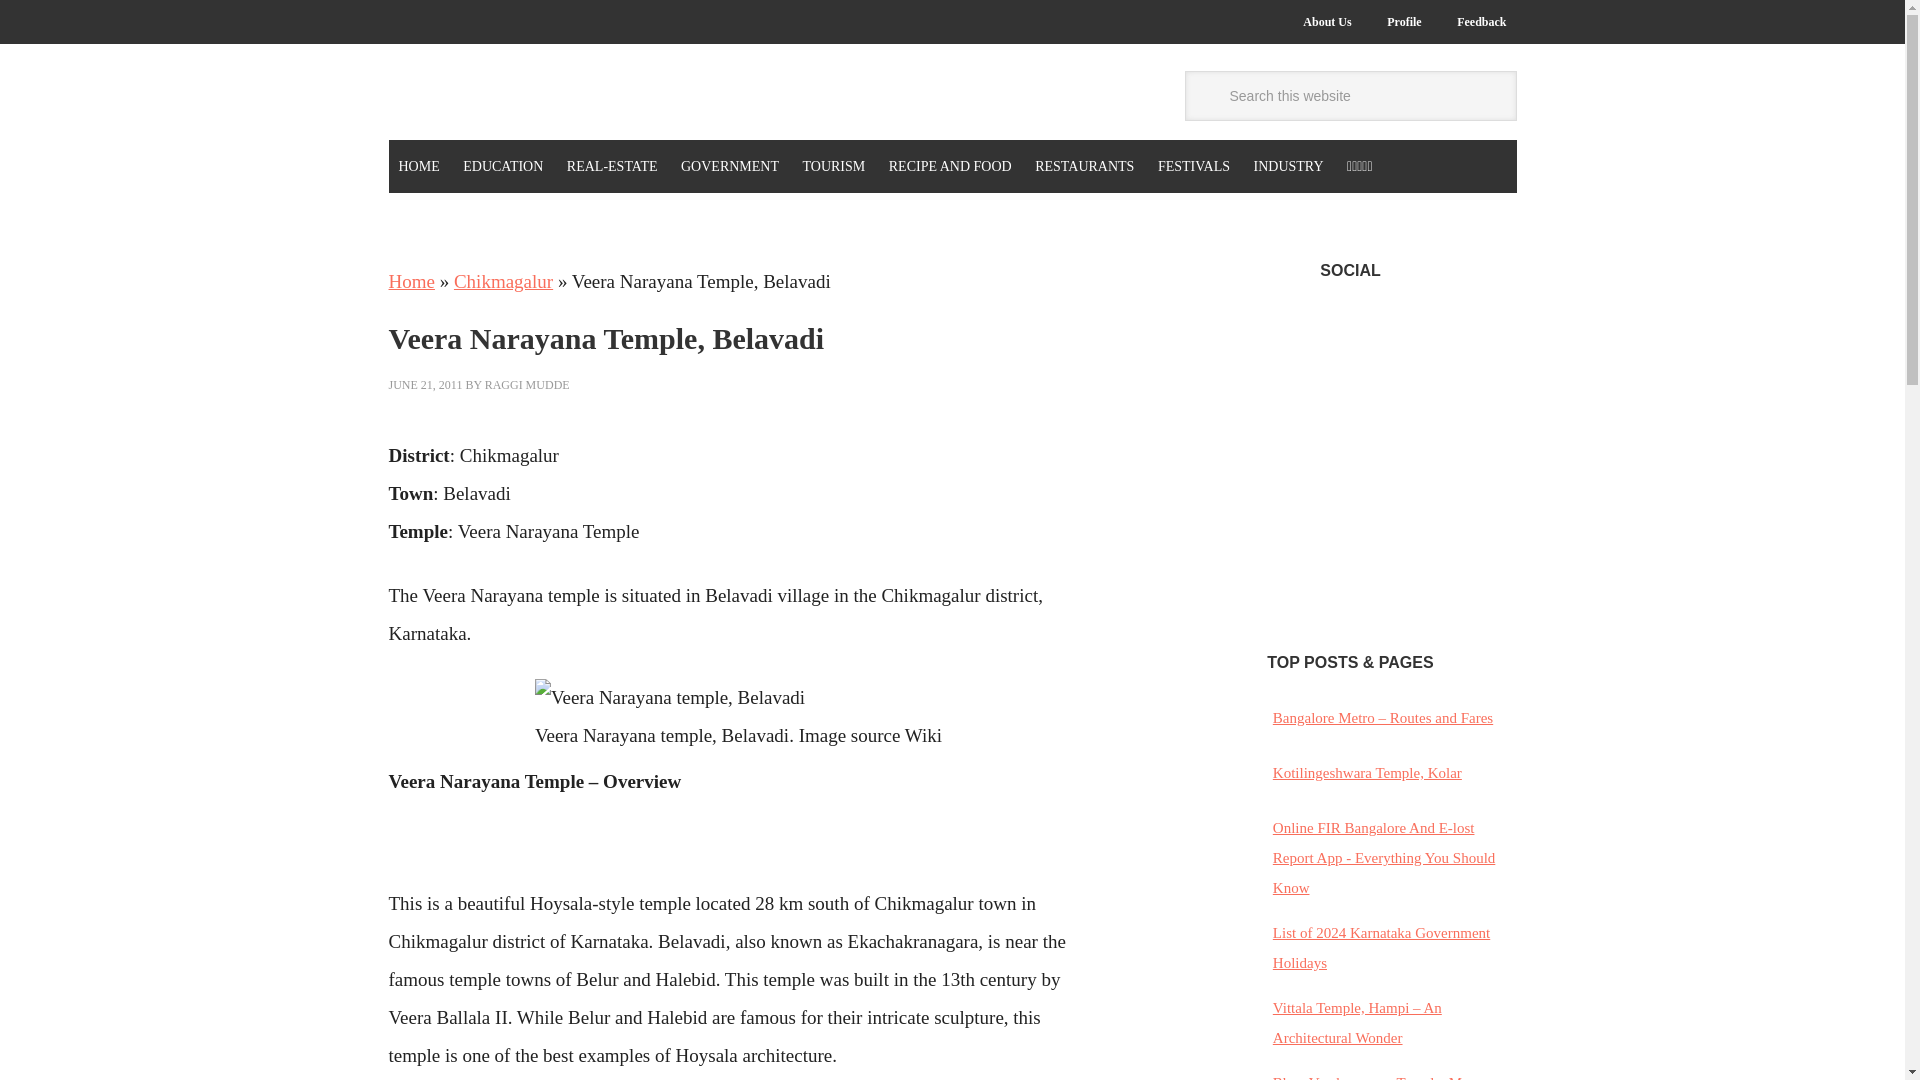 Image resolution: width=1920 pixels, height=1080 pixels. I want to click on RECIPE AND FOOD, so click(950, 166).